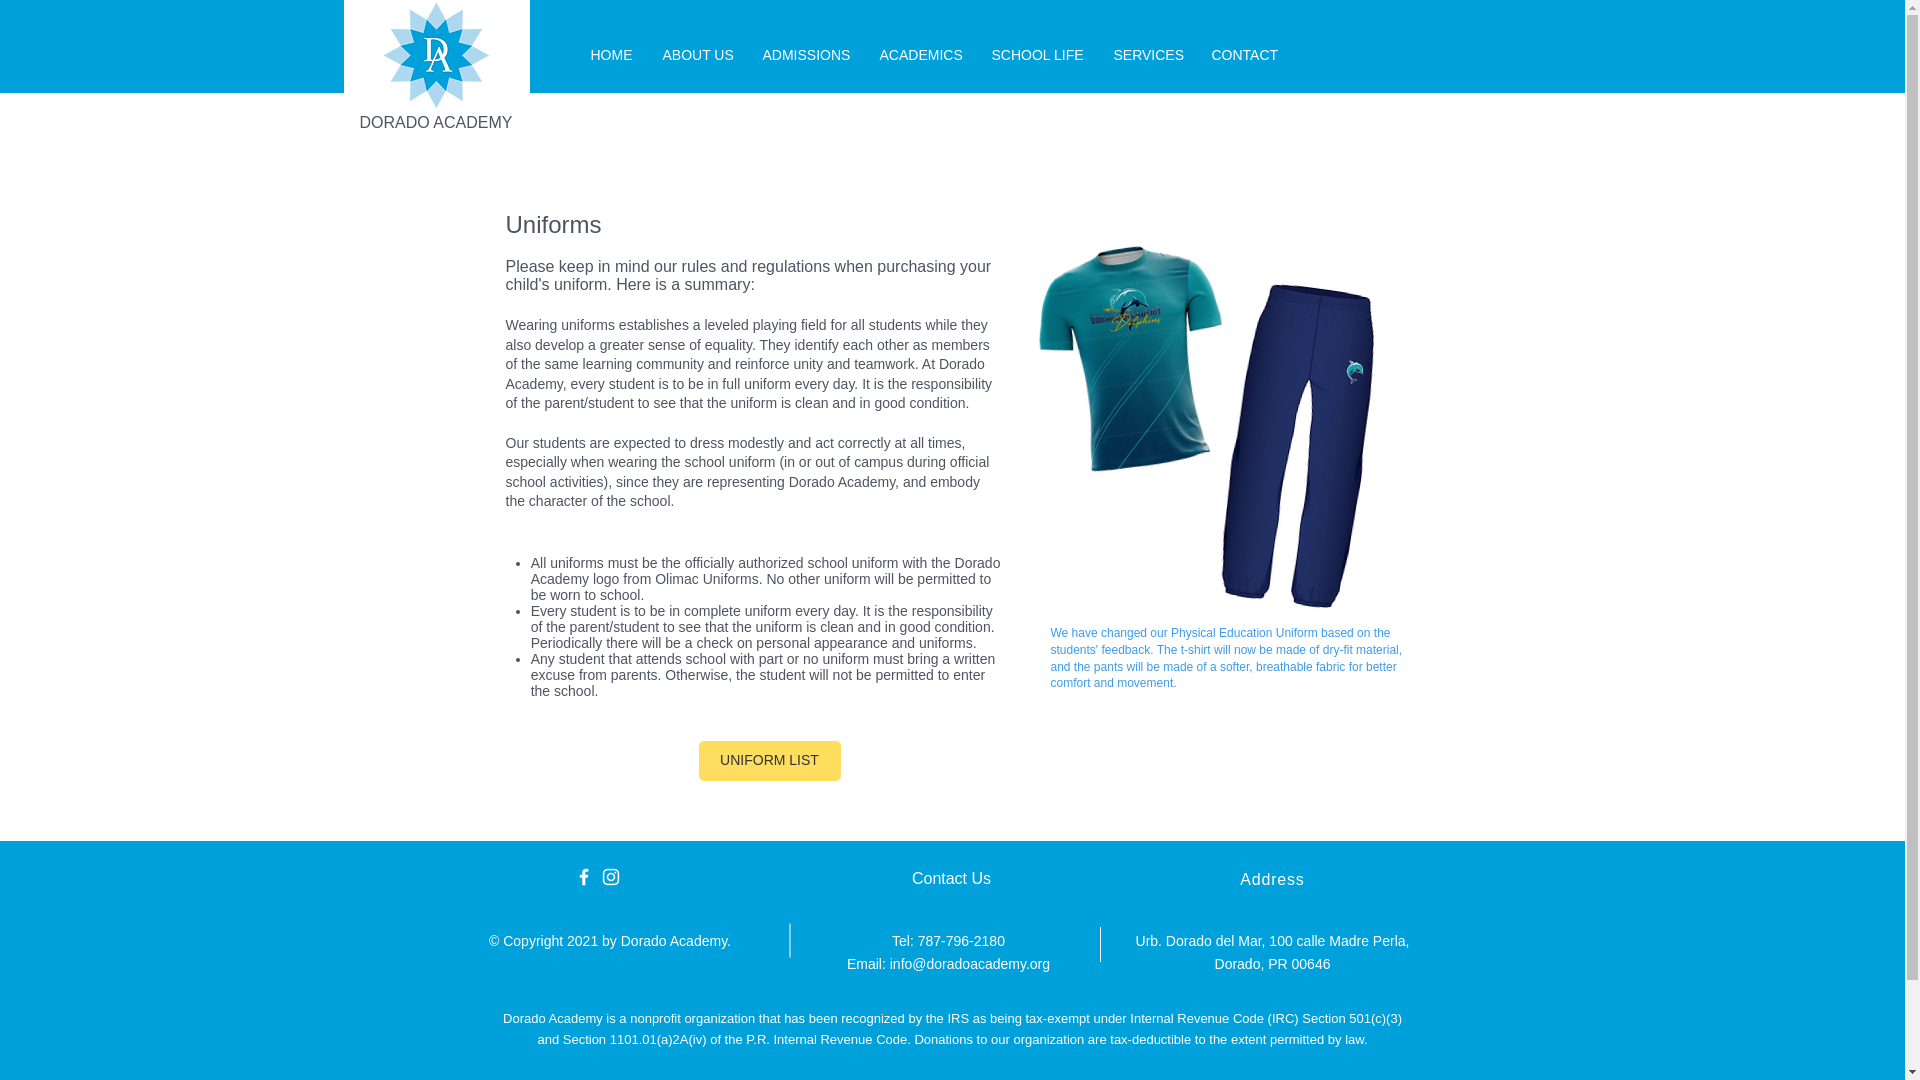 The width and height of the screenshot is (1920, 1080). What do you see at coordinates (920, 54) in the screenshot?
I see `ACADEMICS` at bounding box center [920, 54].